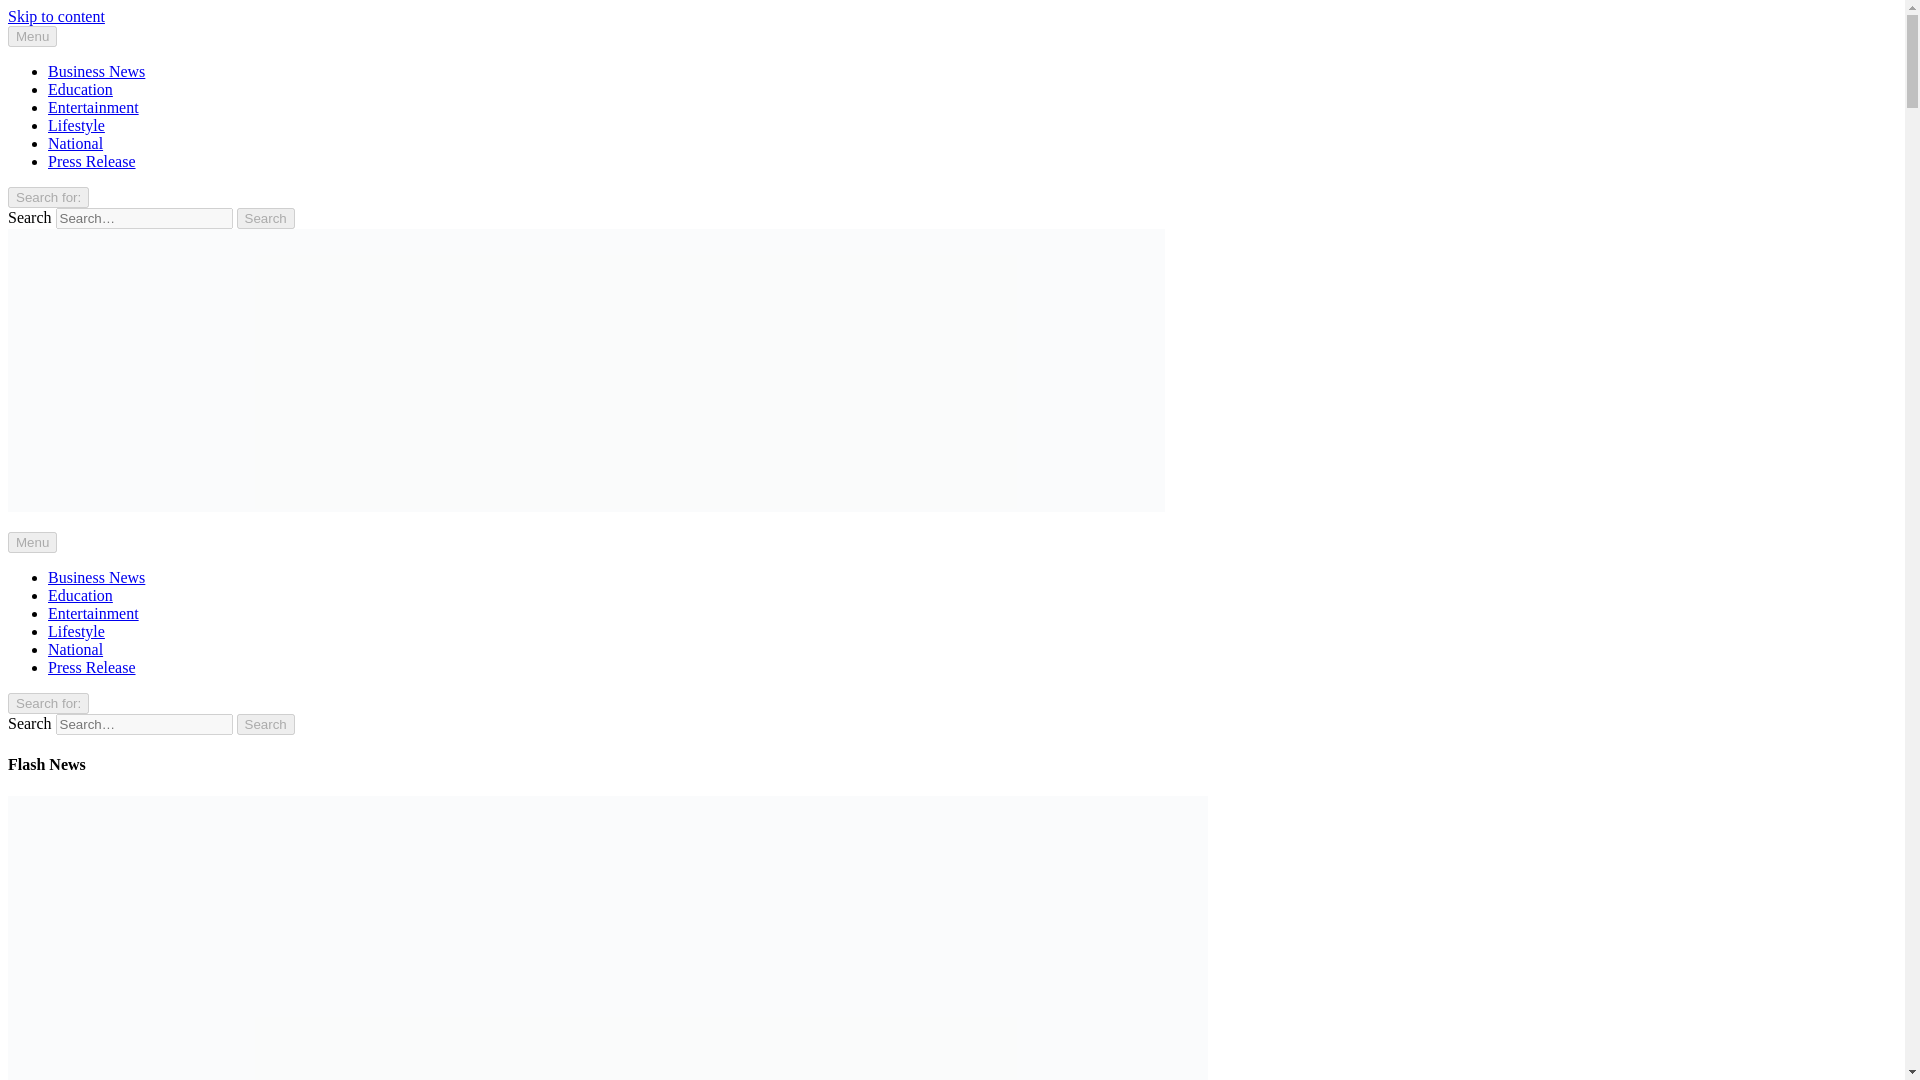  What do you see at coordinates (32, 542) in the screenshot?
I see `Menu` at bounding box center [32, 542].